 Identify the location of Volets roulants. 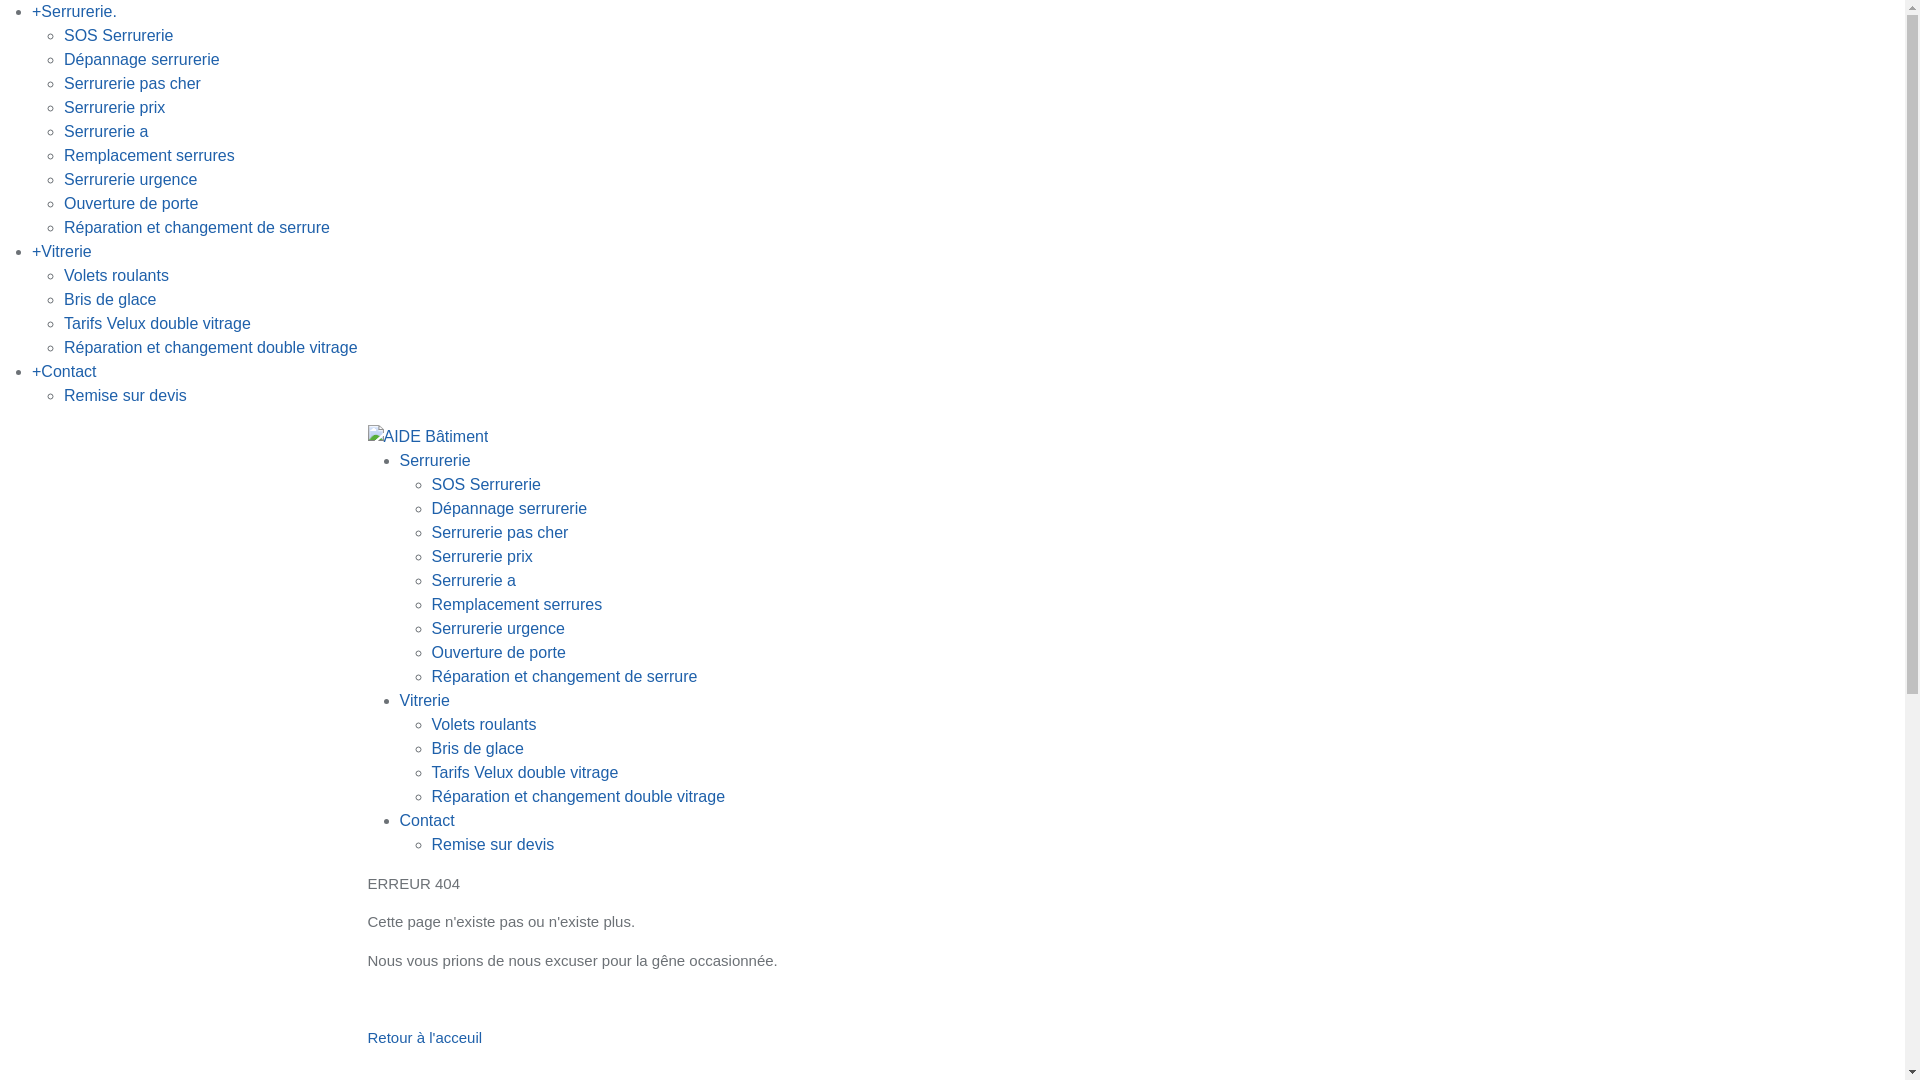
(484, 724).